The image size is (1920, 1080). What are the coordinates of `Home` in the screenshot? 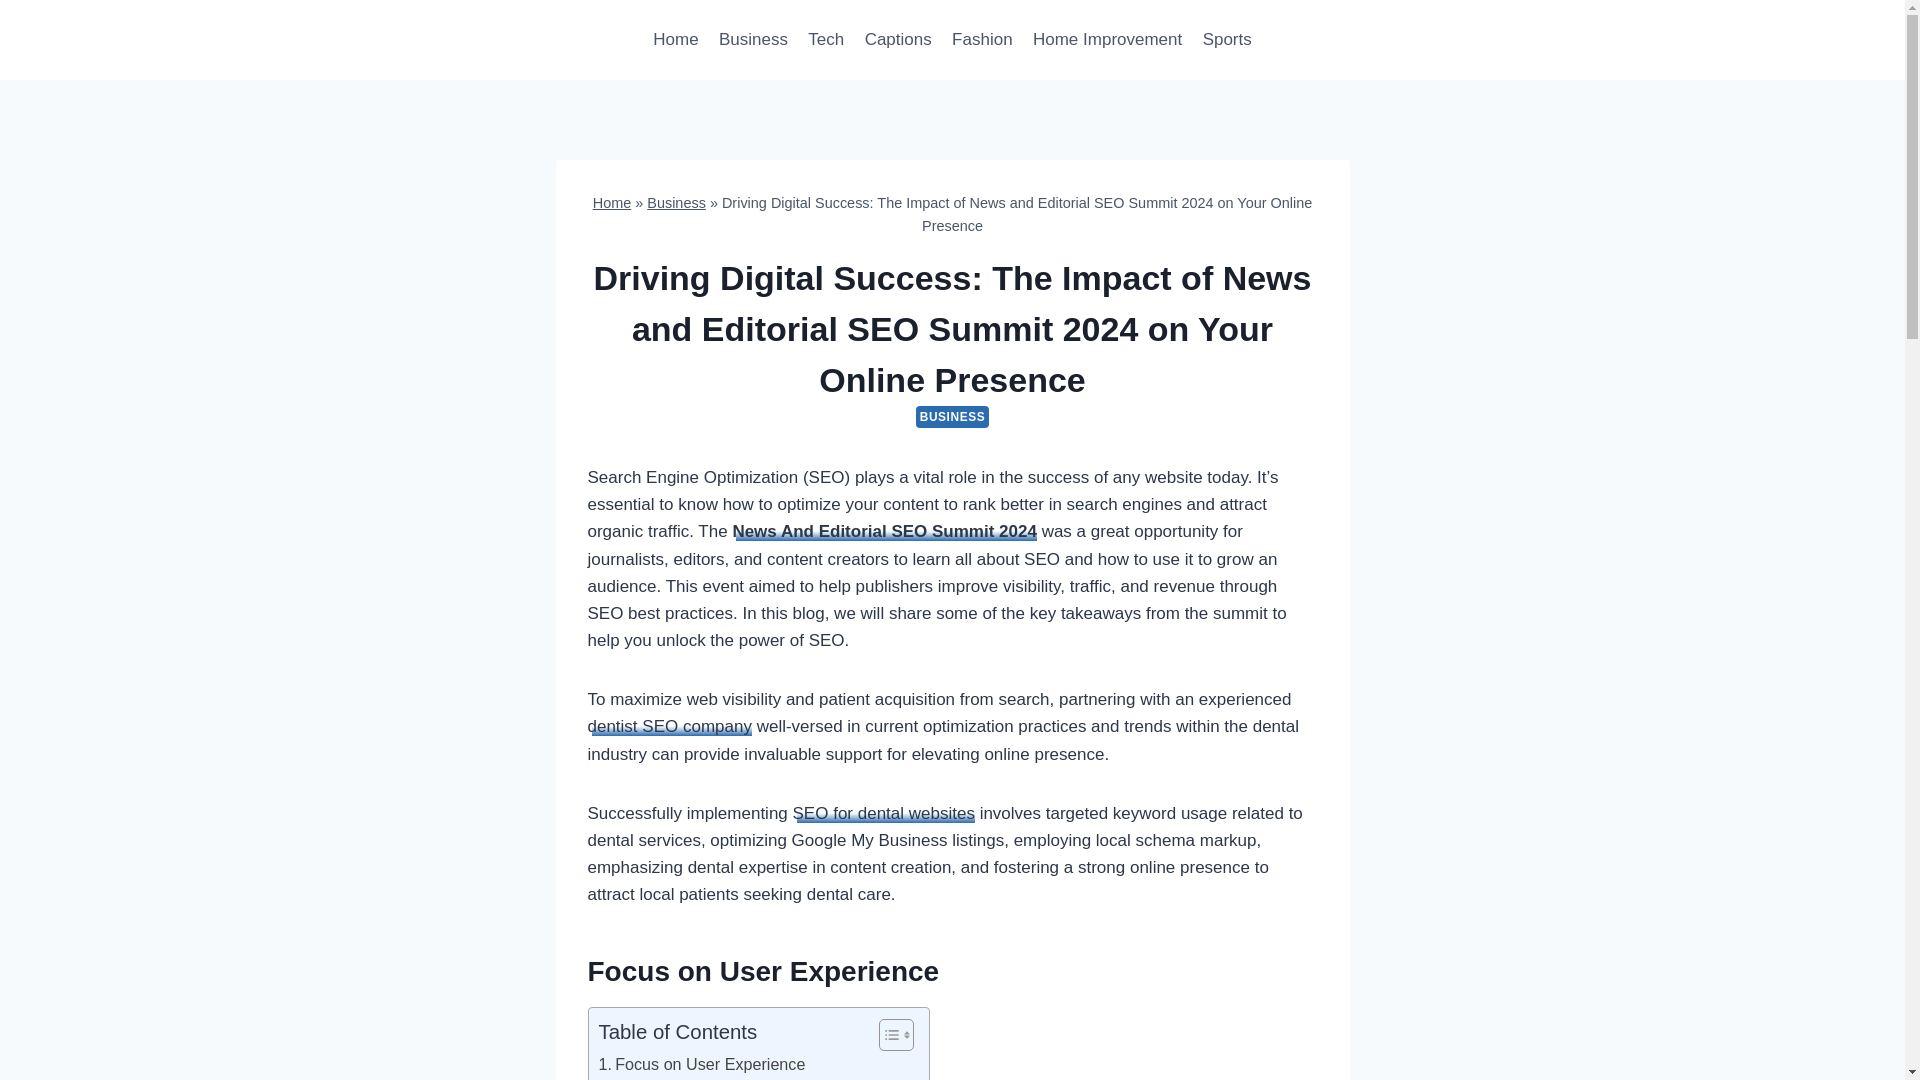 It's located at (612, 202).